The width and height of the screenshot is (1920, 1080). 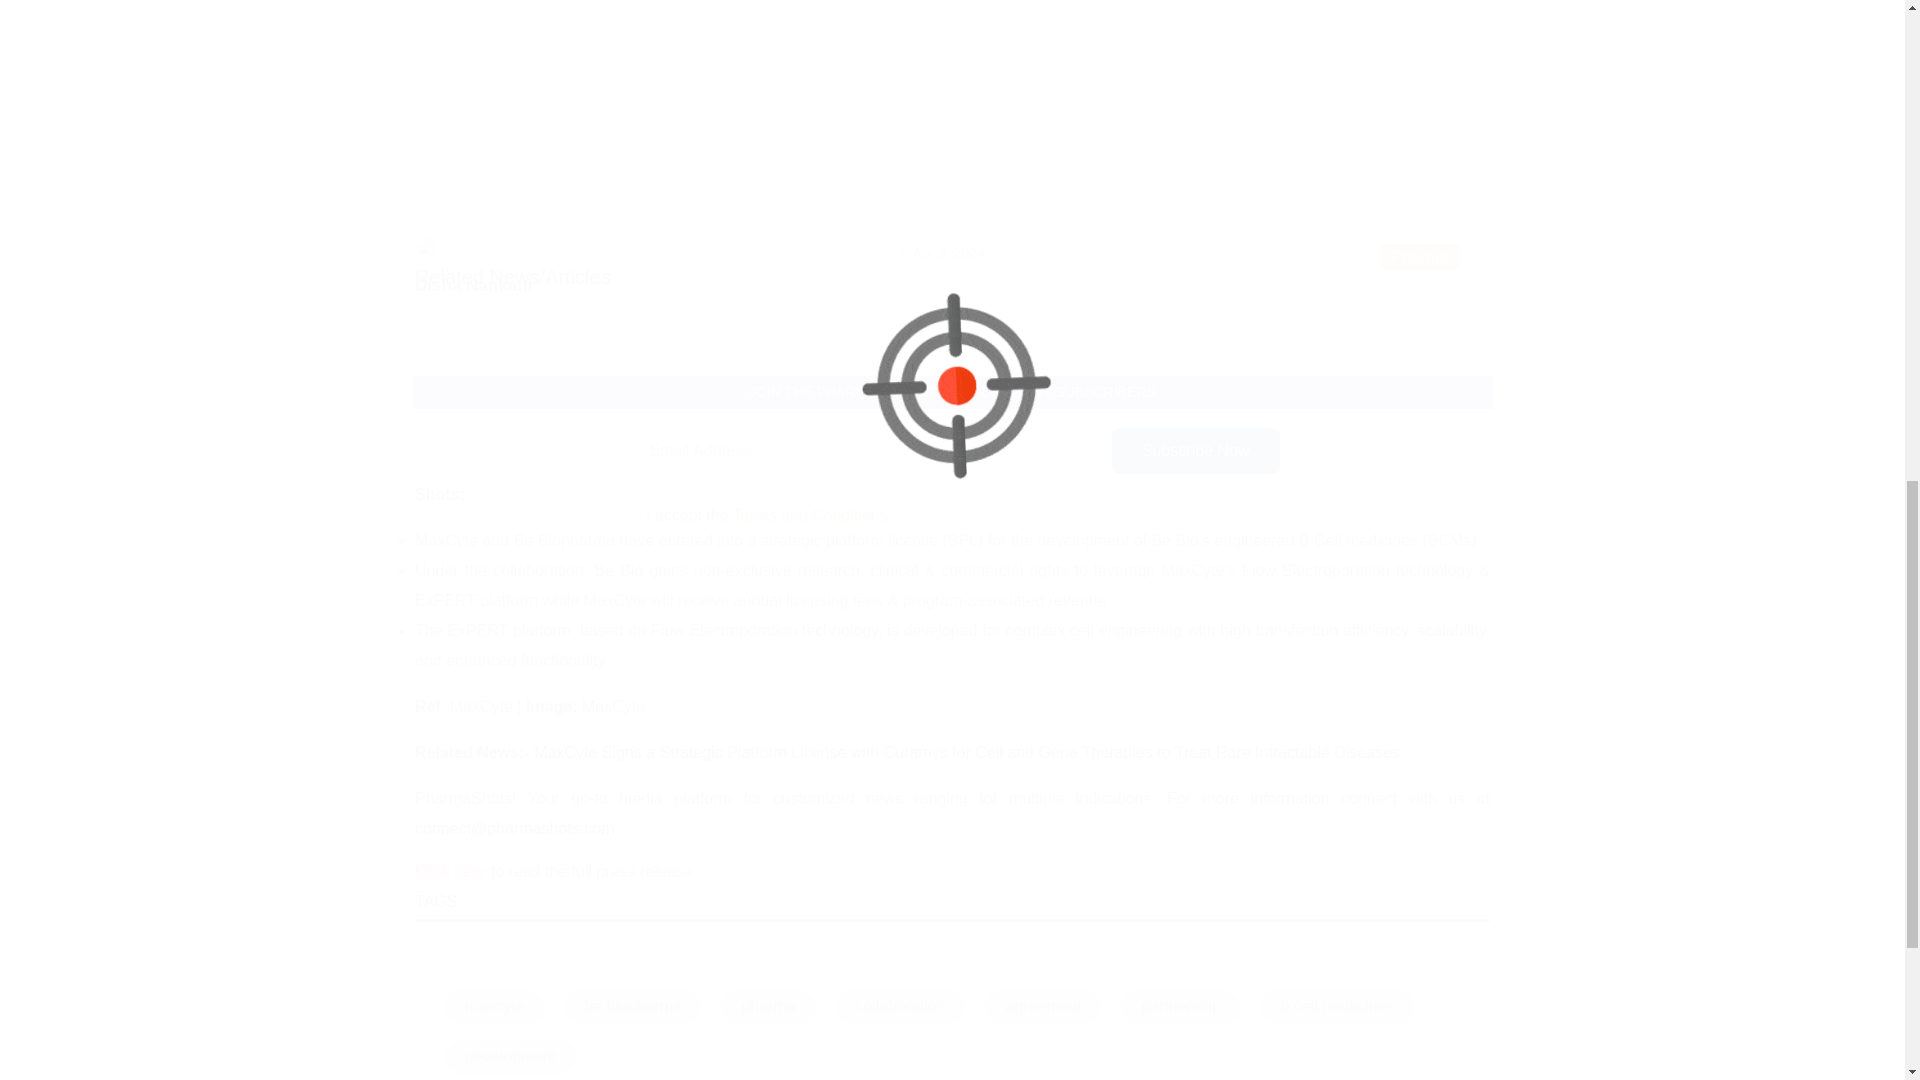 I want to click on be biopharma, so click(x=633, y=1006).